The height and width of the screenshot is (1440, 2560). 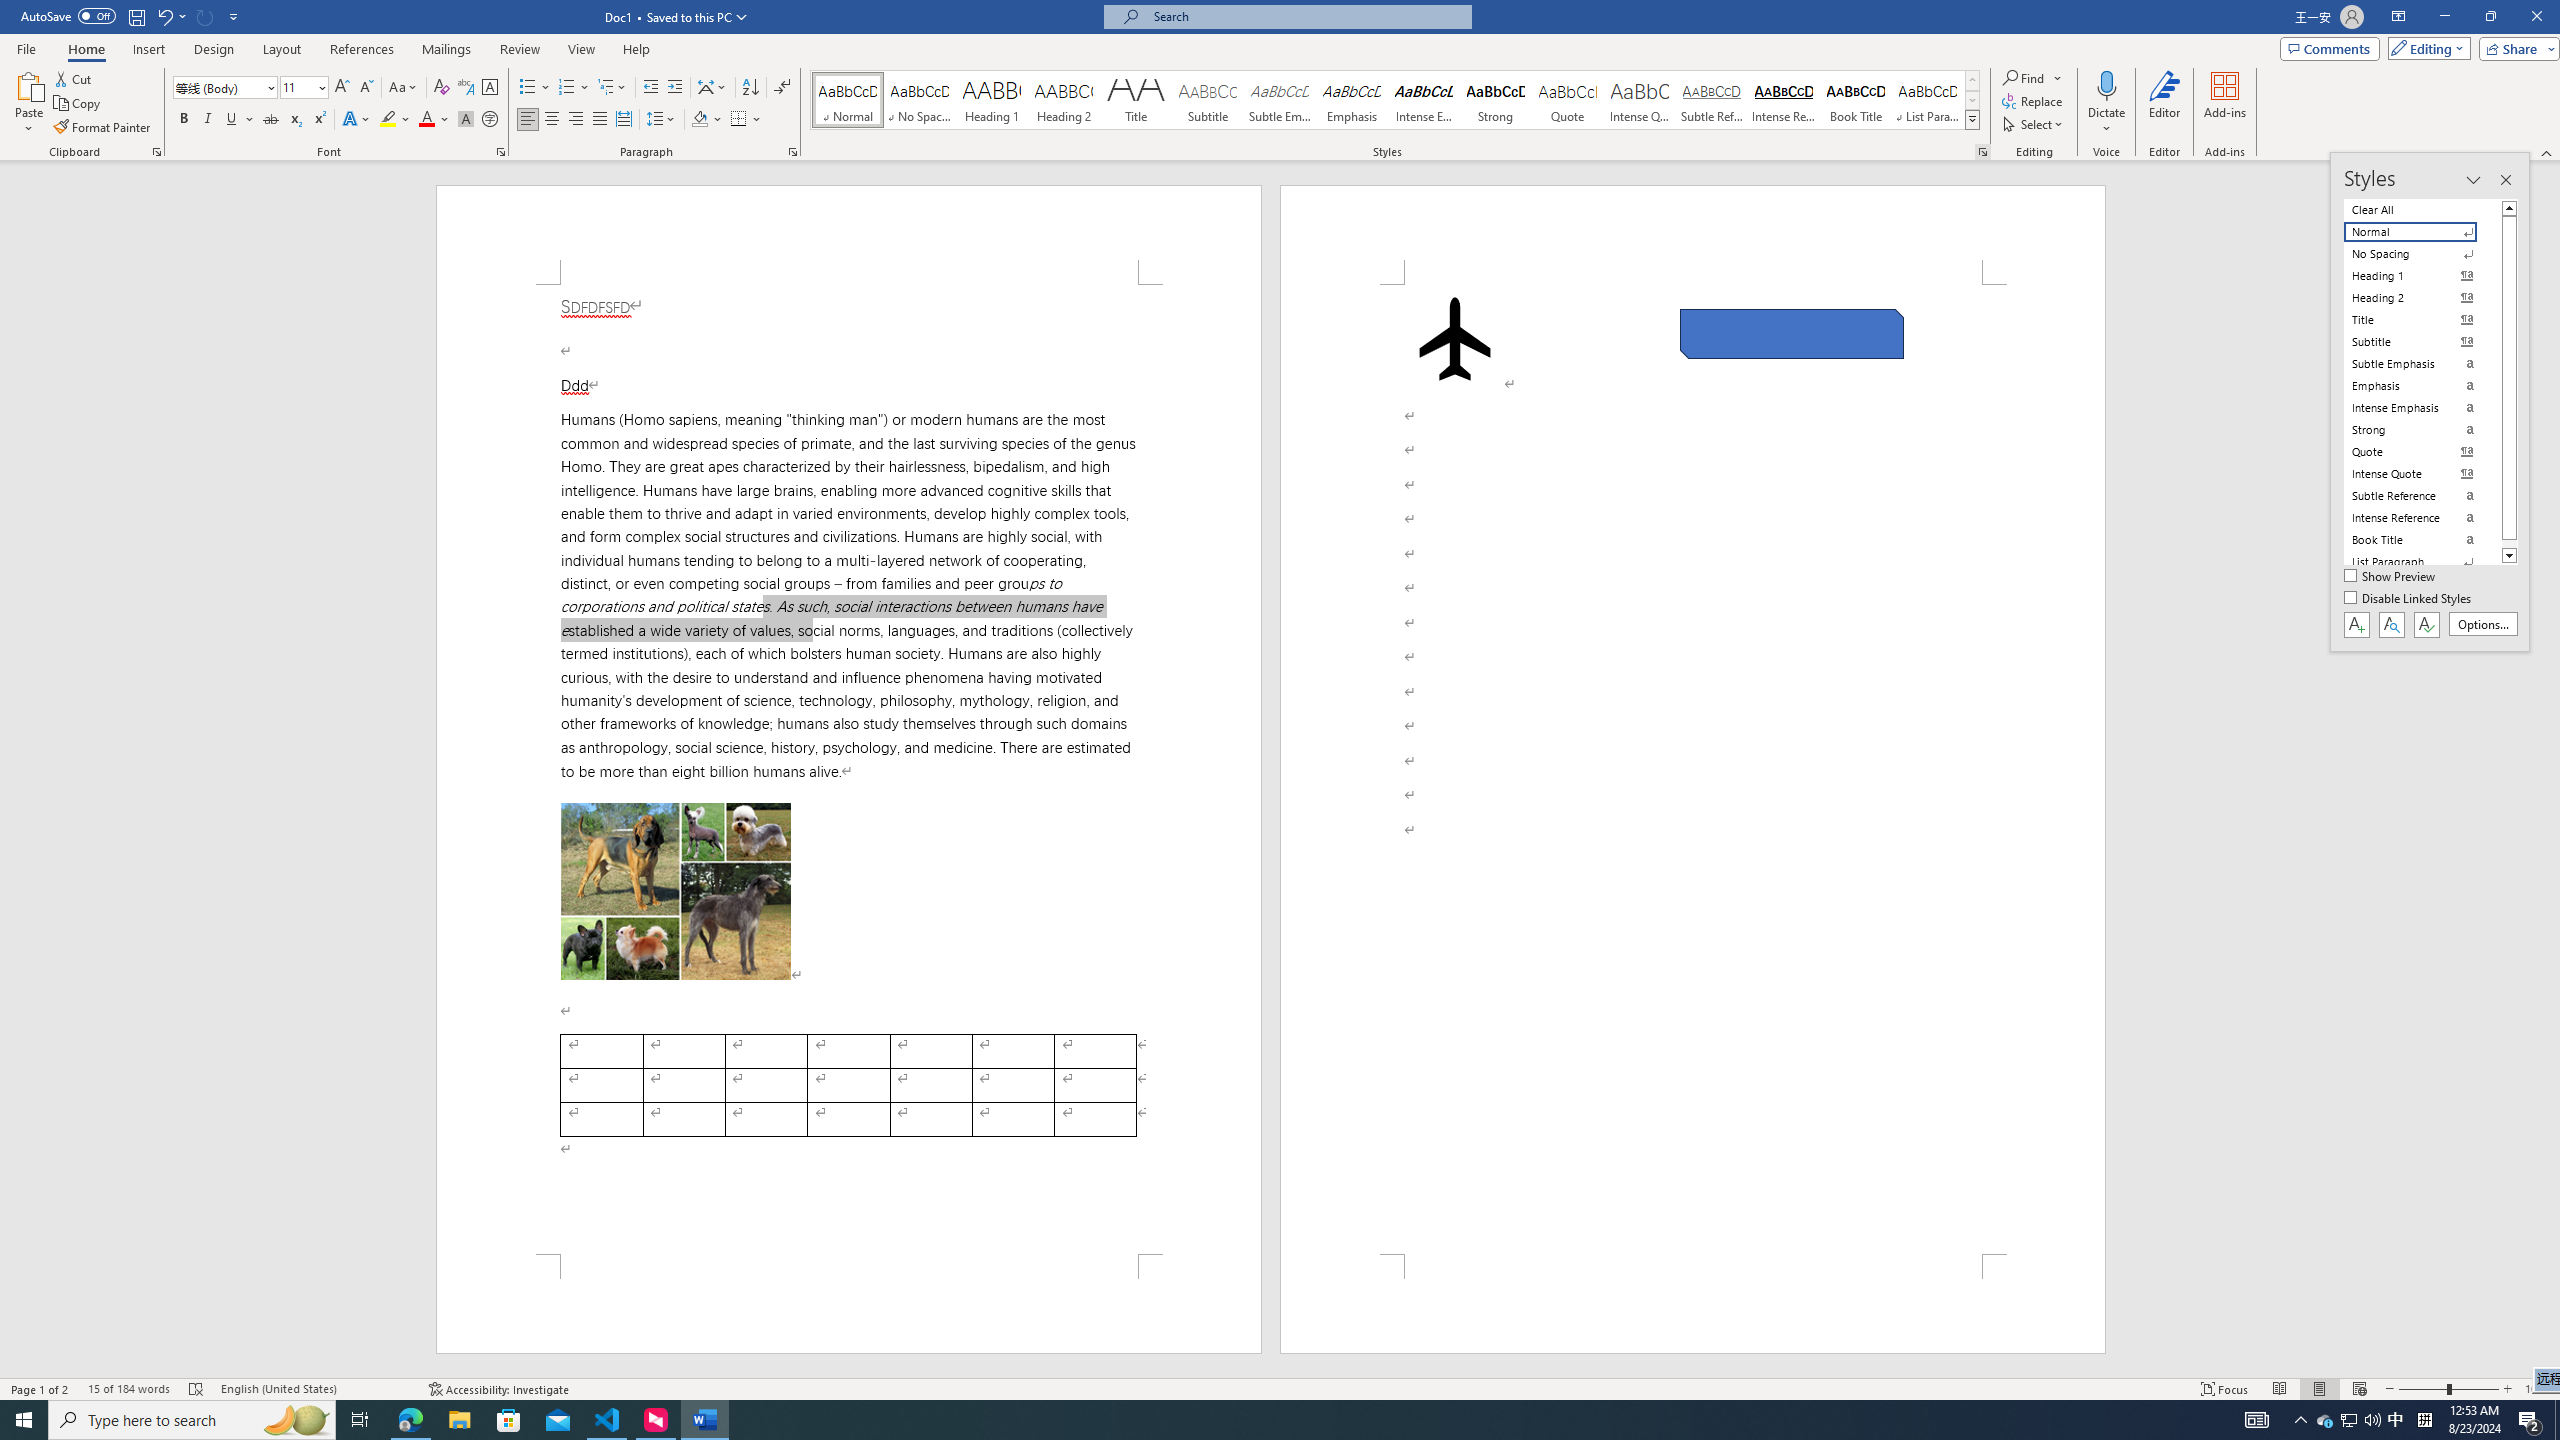 I want to click on Disable Linked Styles, so click(x=2410, y=600).